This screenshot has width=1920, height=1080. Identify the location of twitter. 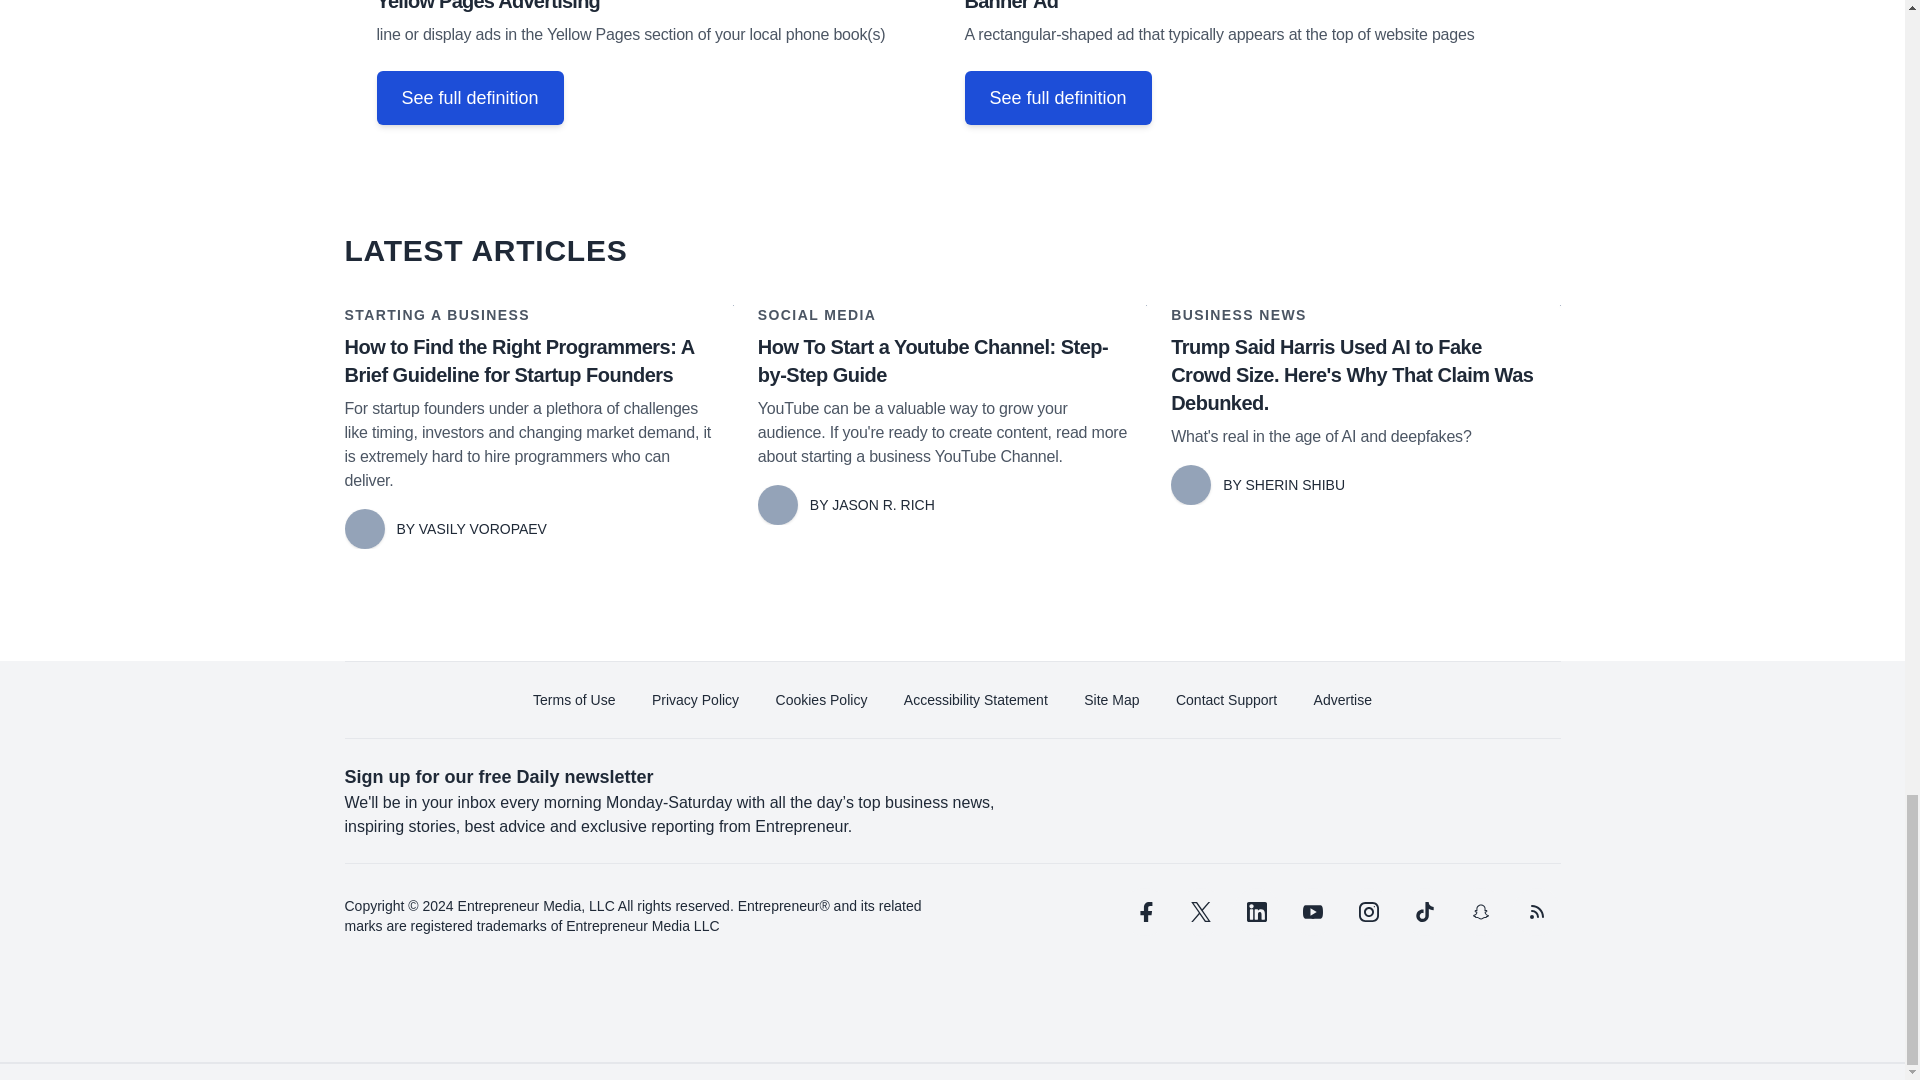
(1200, 912).